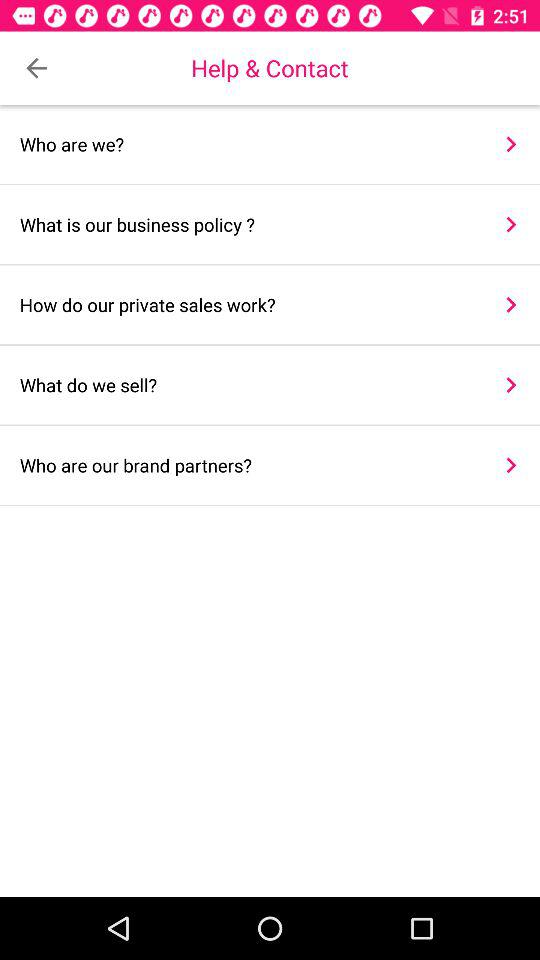 The image size is (540, 960). I want to click on launch item below the what do we, so click(510, 465).